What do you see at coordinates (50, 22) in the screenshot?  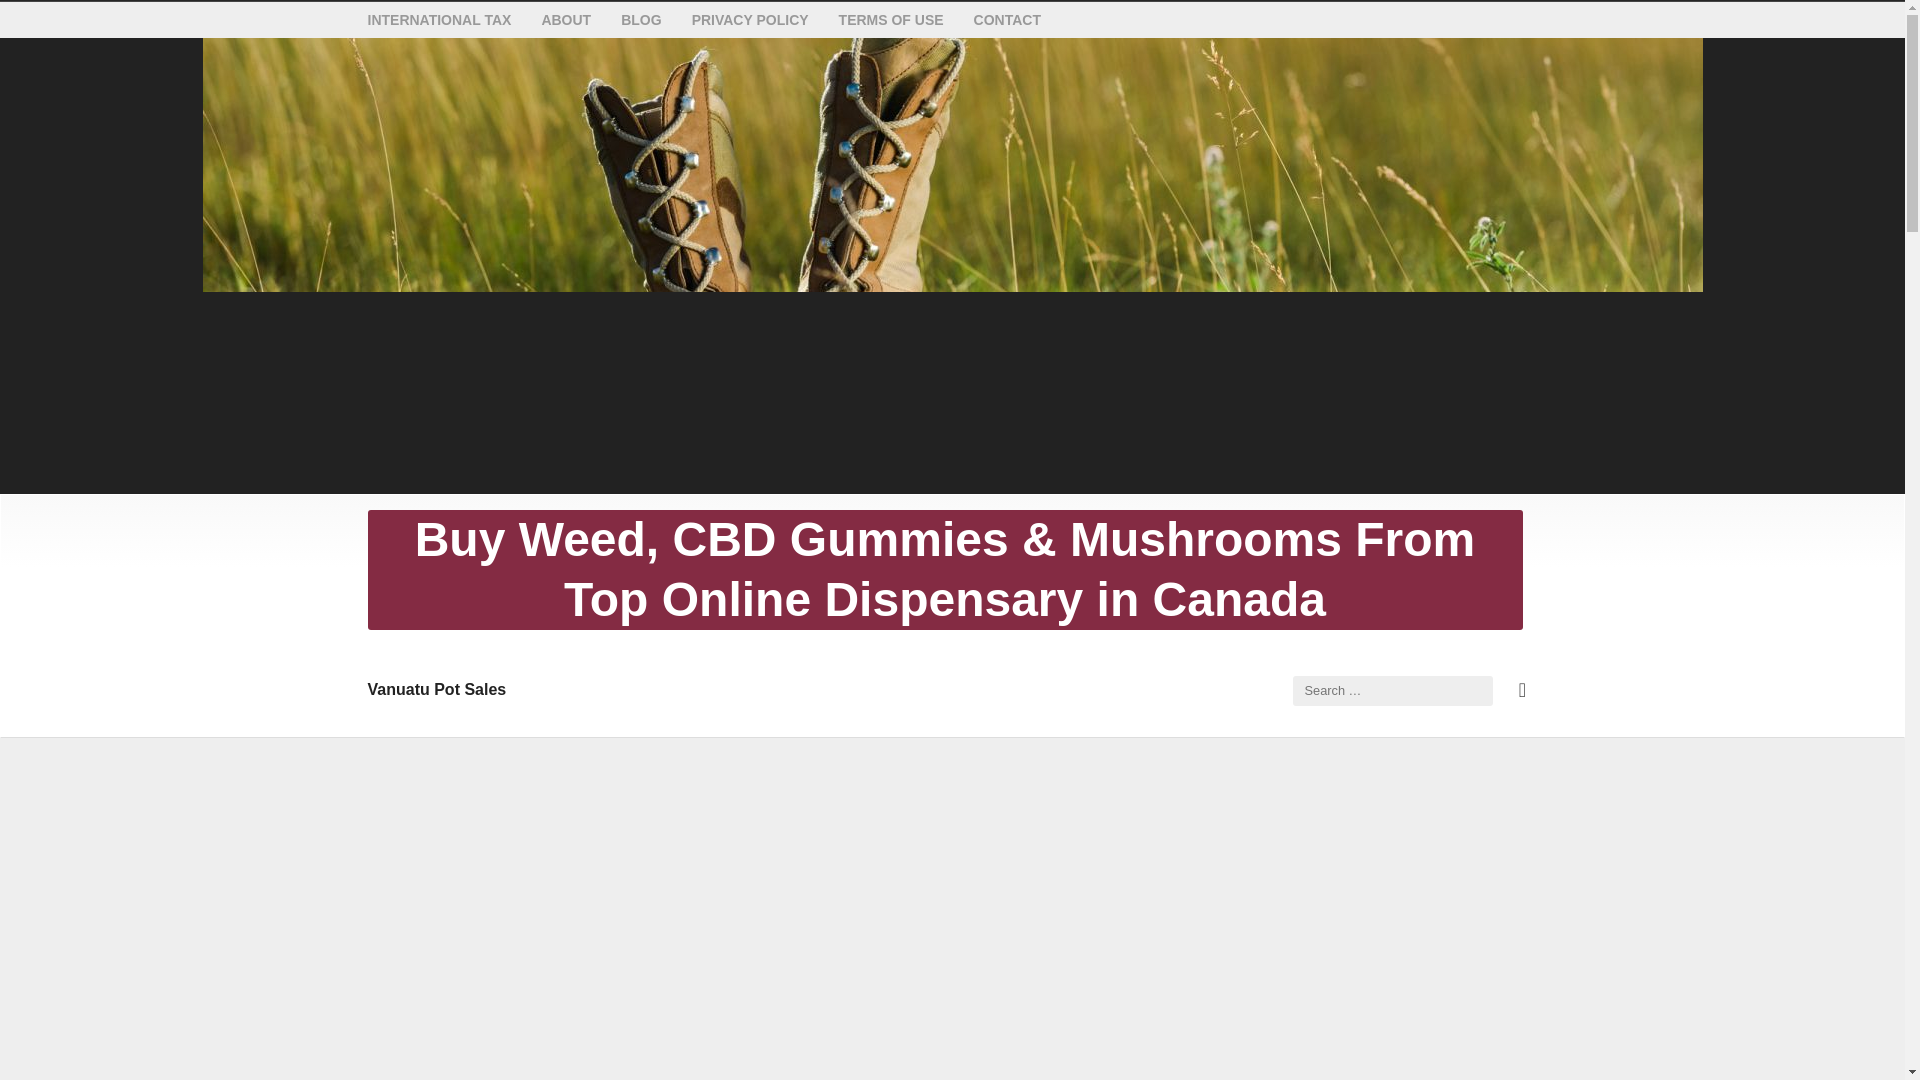 I see `Search` at bounding box center [50, 22].